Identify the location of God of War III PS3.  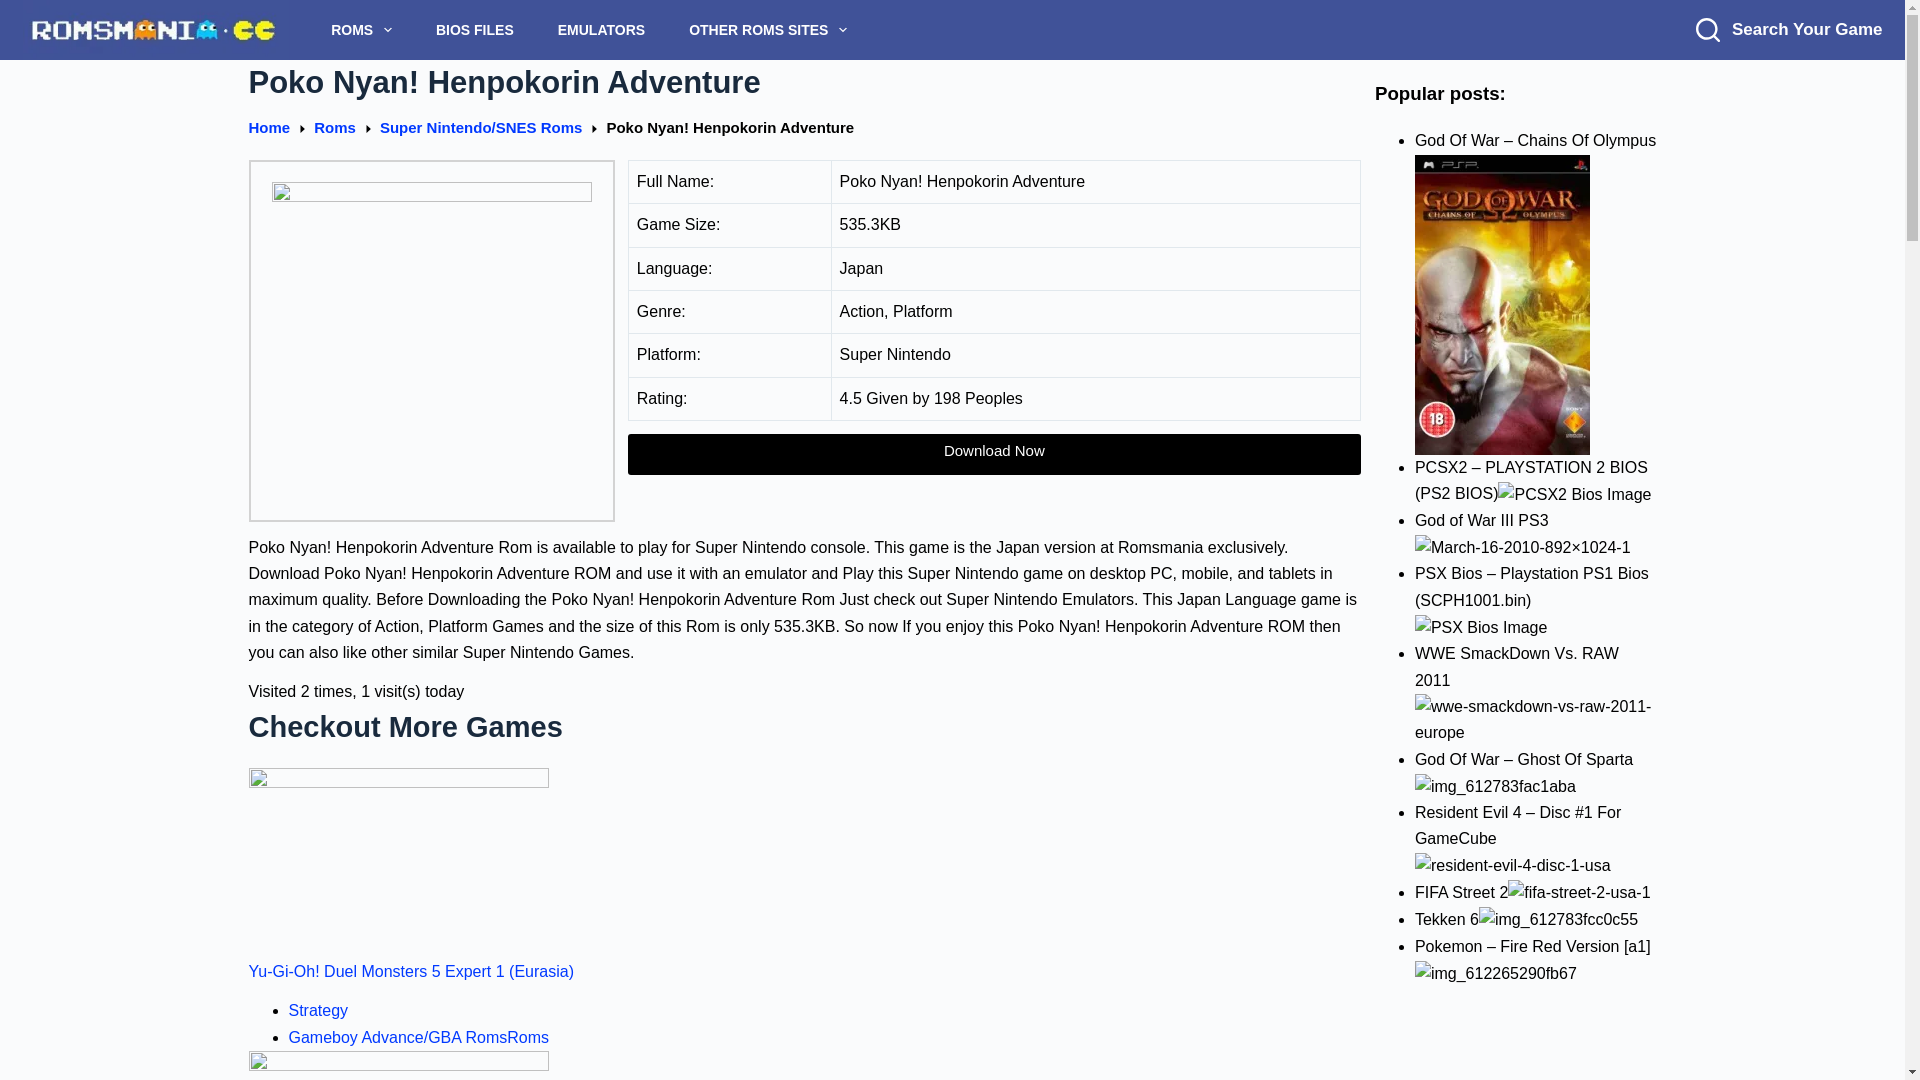
(1522, 547).